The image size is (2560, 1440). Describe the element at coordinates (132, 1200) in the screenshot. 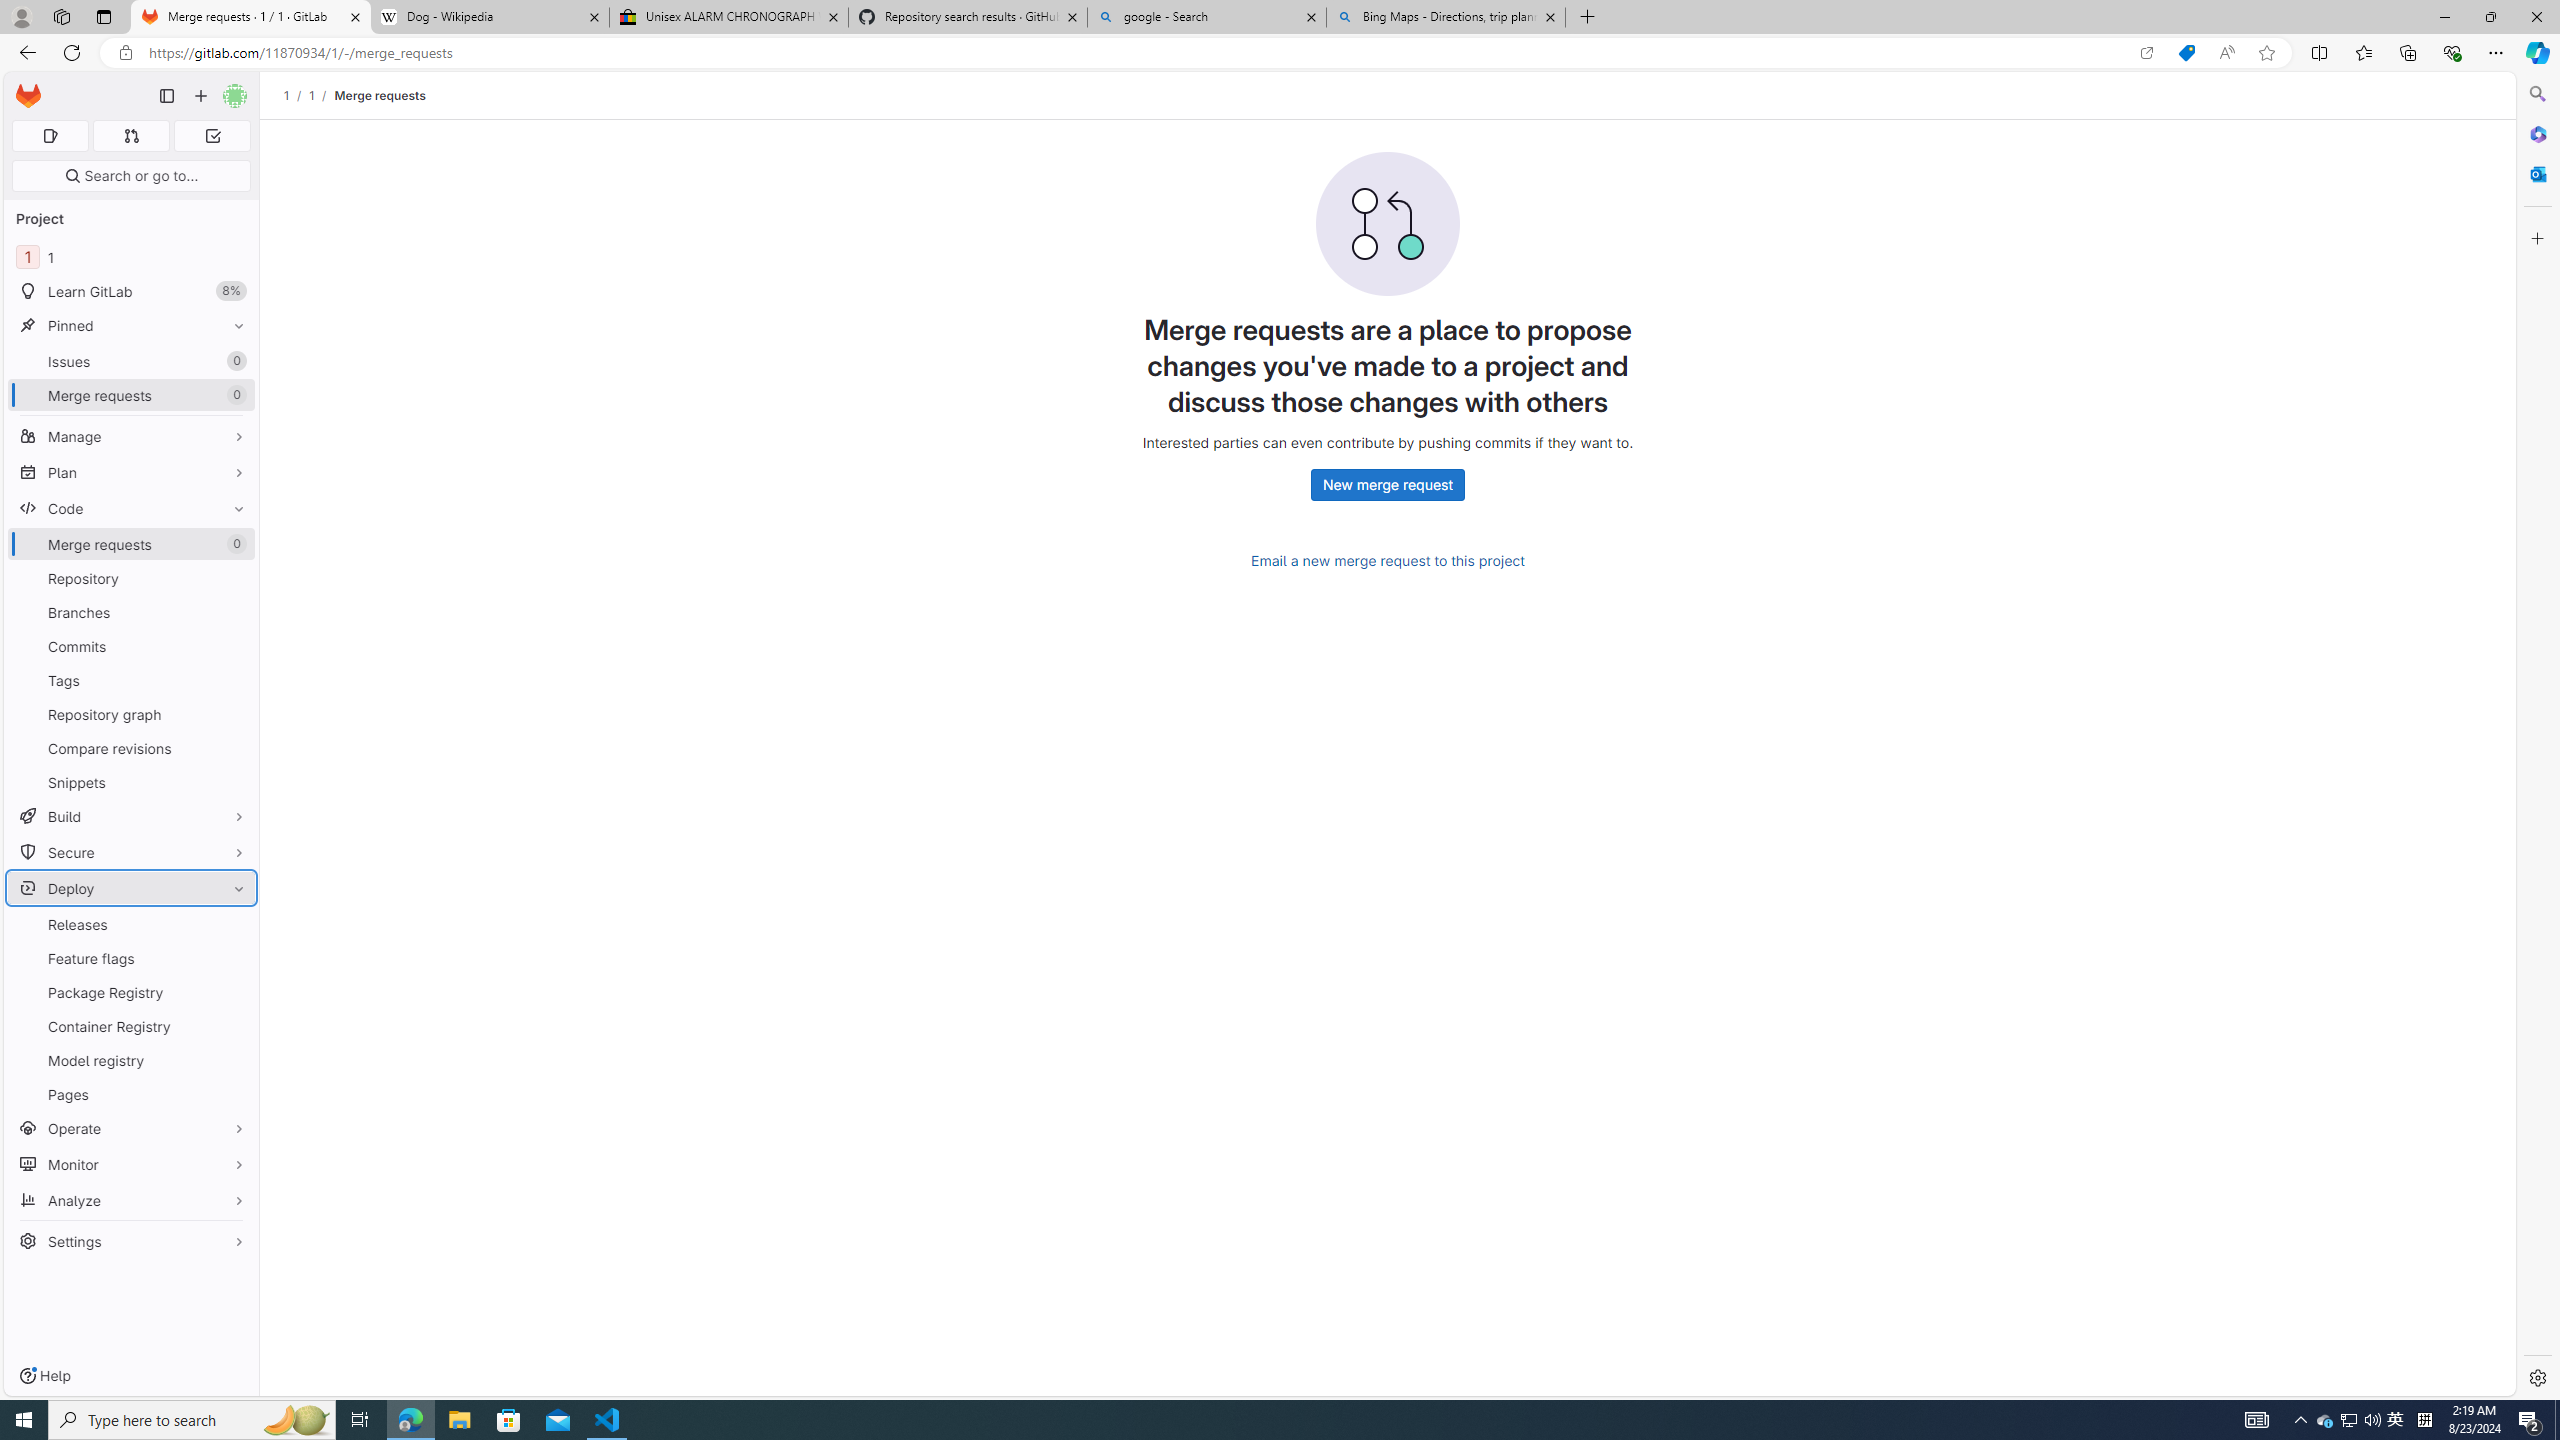

I see `Analyze` at that location.